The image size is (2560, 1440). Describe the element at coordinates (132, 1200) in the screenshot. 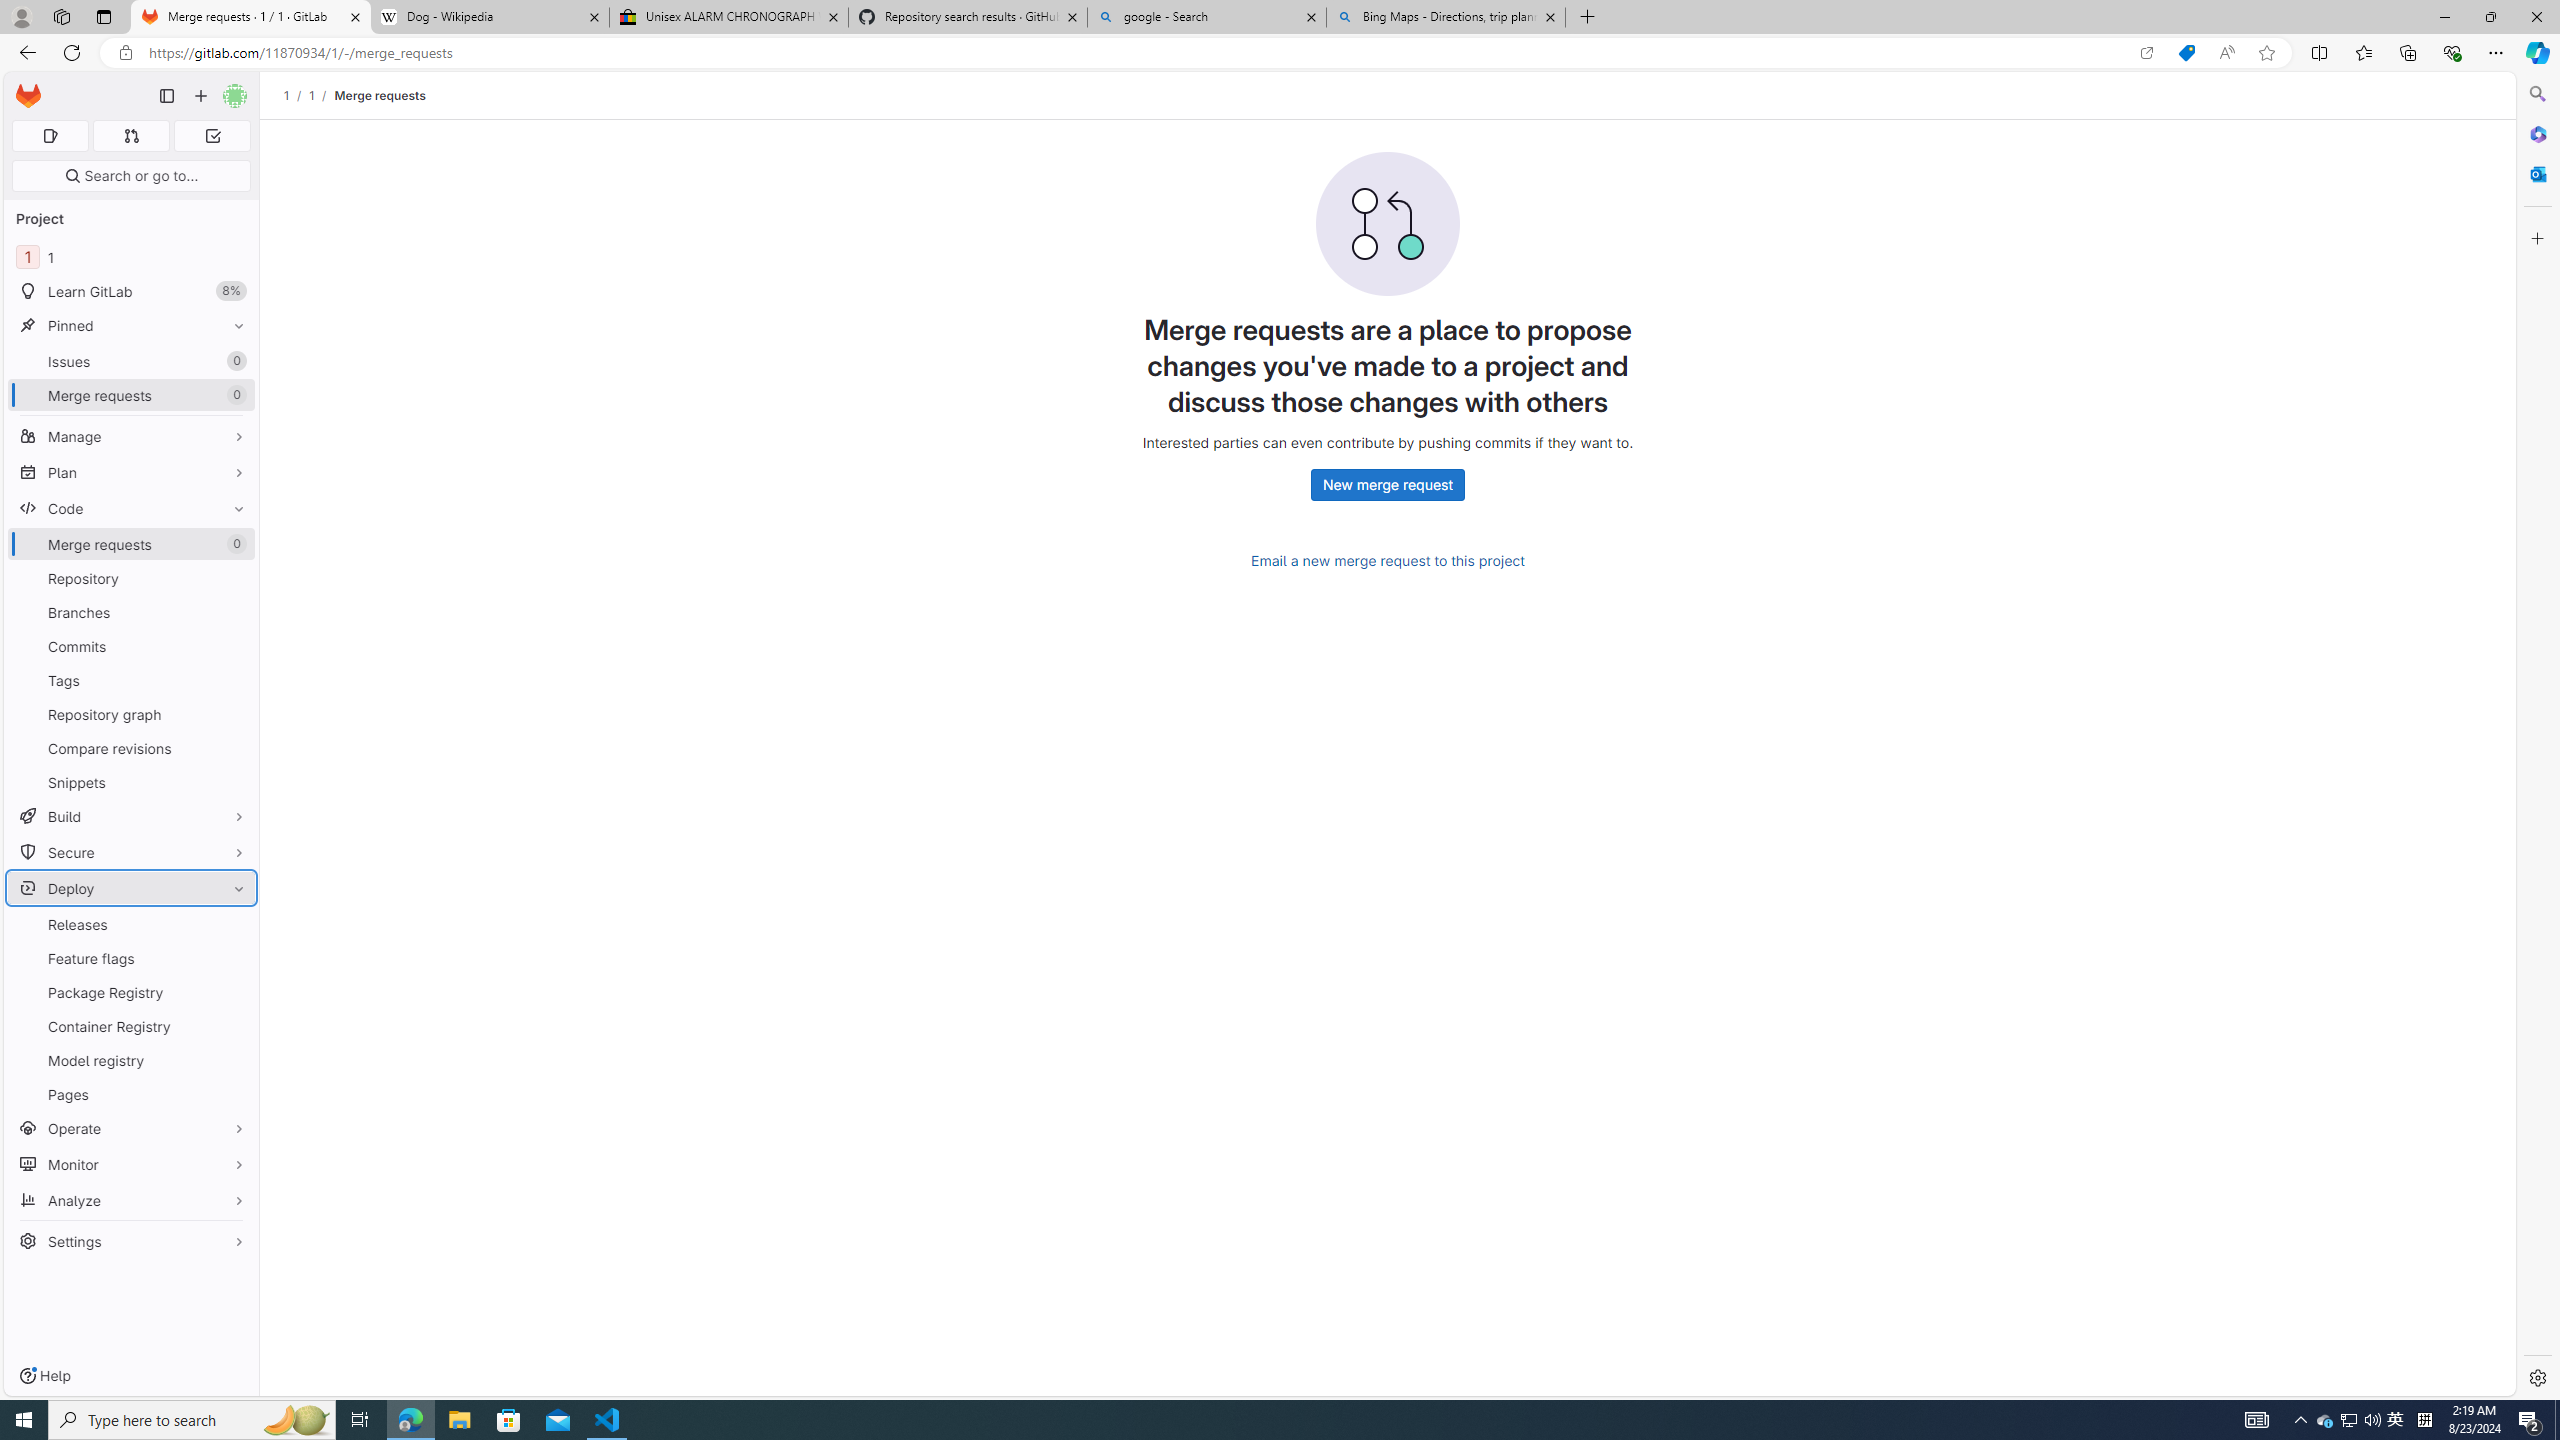

I see `Analyze` at that location.